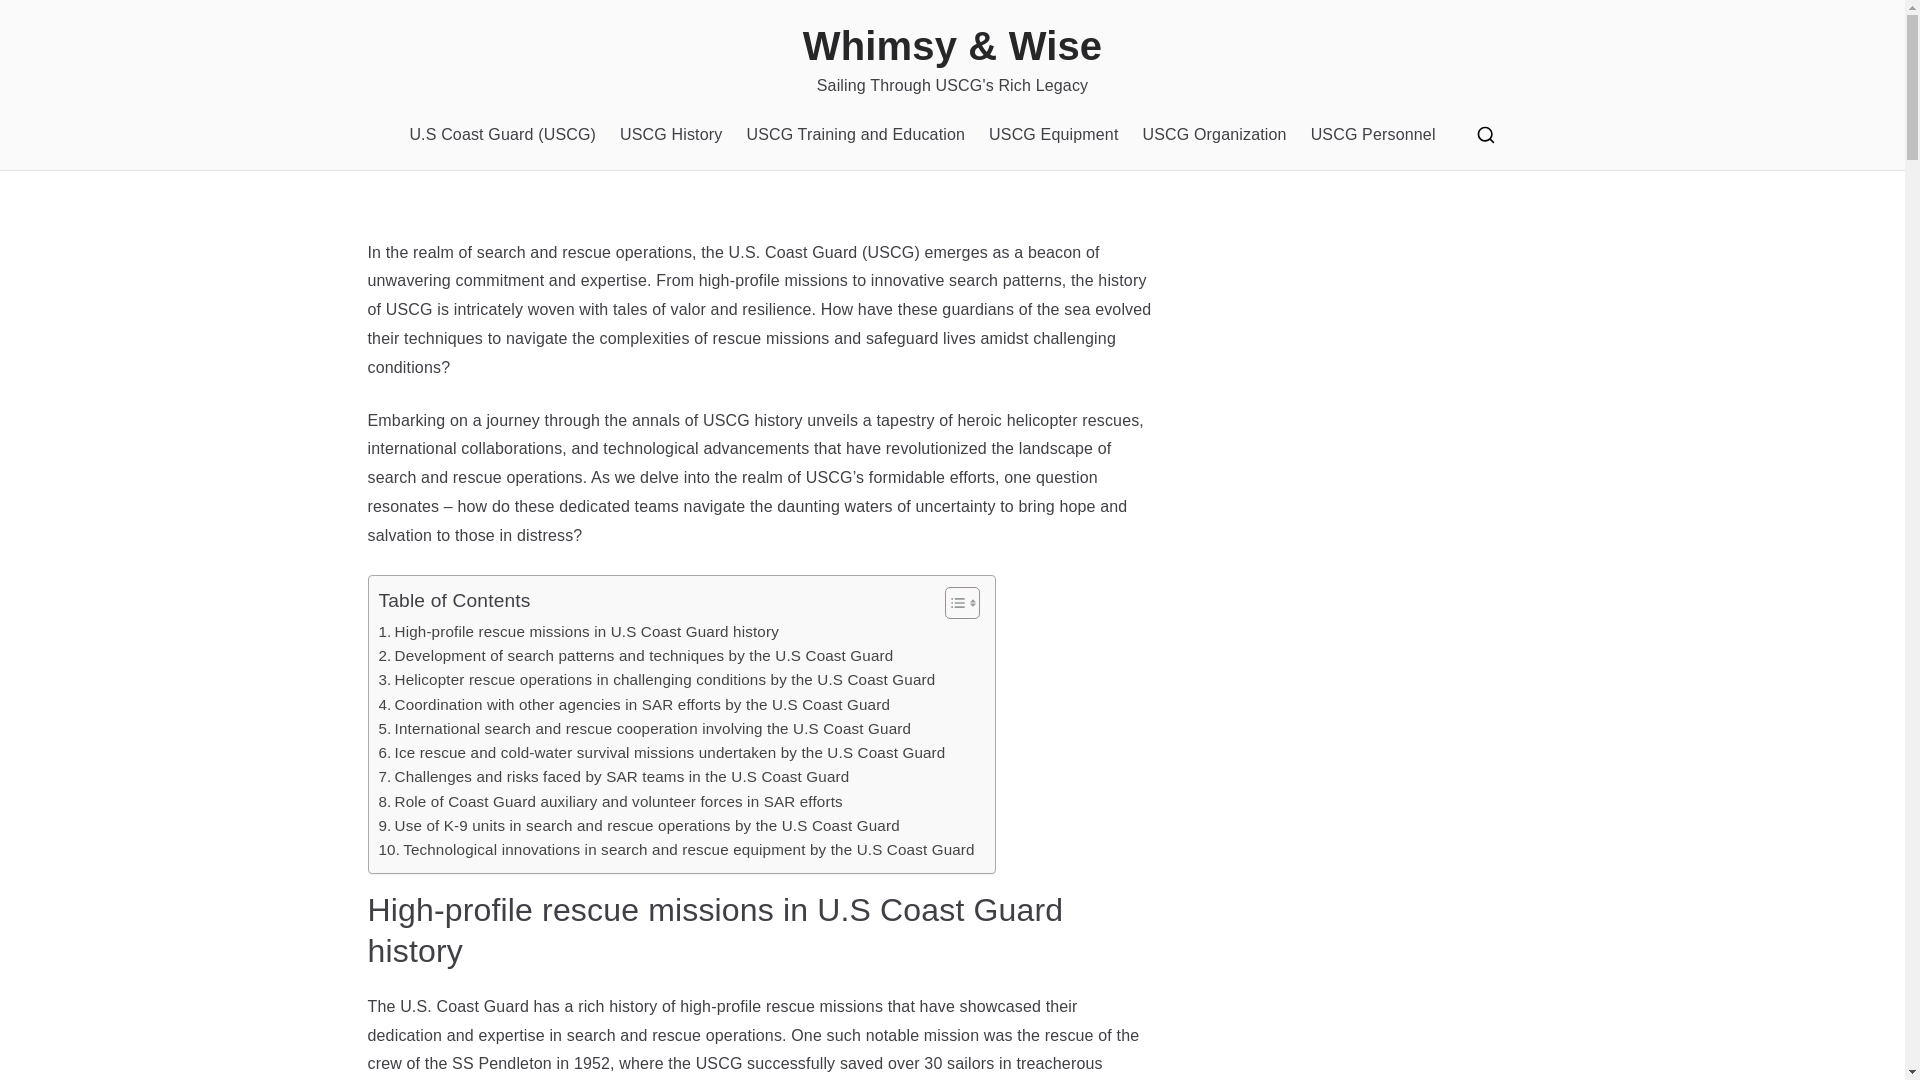 Image resolution: width=1920 pixels, height=1080 pixels. Describe the element at coordinates (36, 24) in the screenshot. I see `Search` at that location.